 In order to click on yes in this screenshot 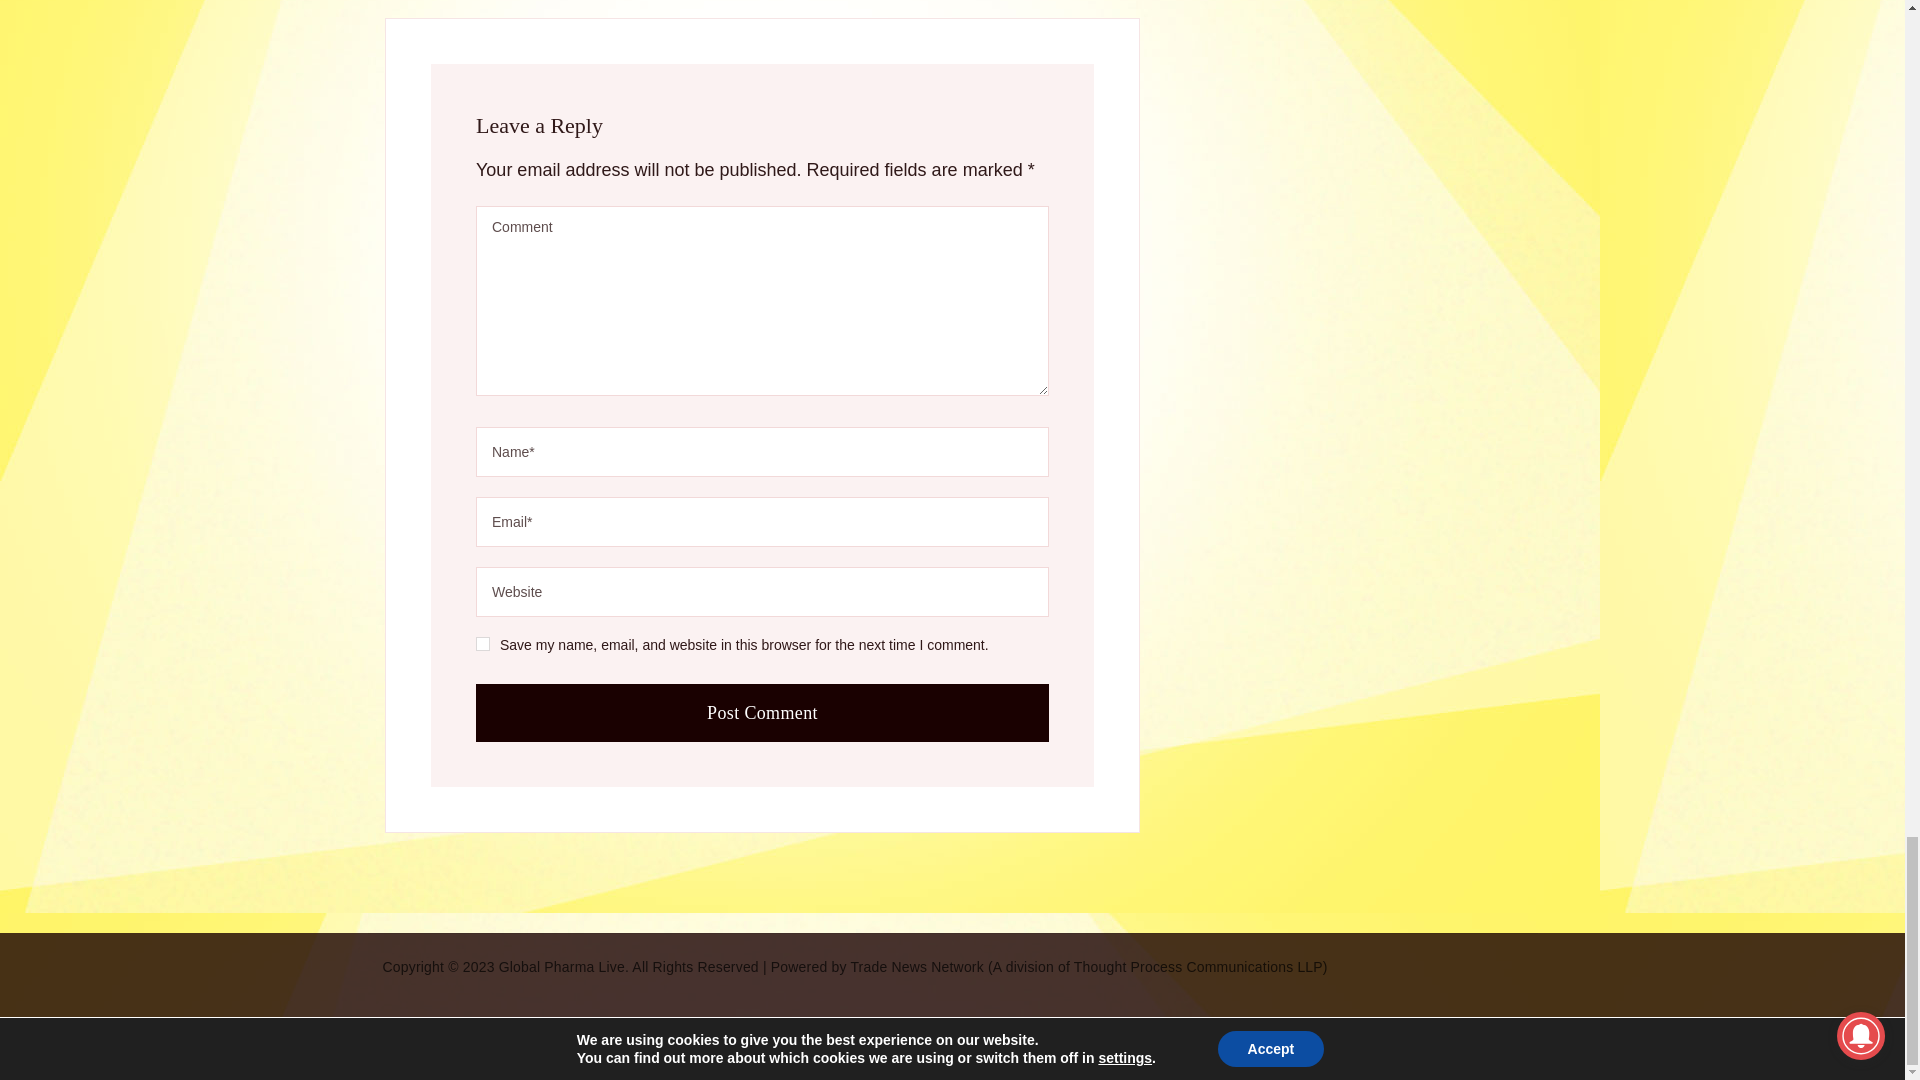, I will do `click(482, 644)`.